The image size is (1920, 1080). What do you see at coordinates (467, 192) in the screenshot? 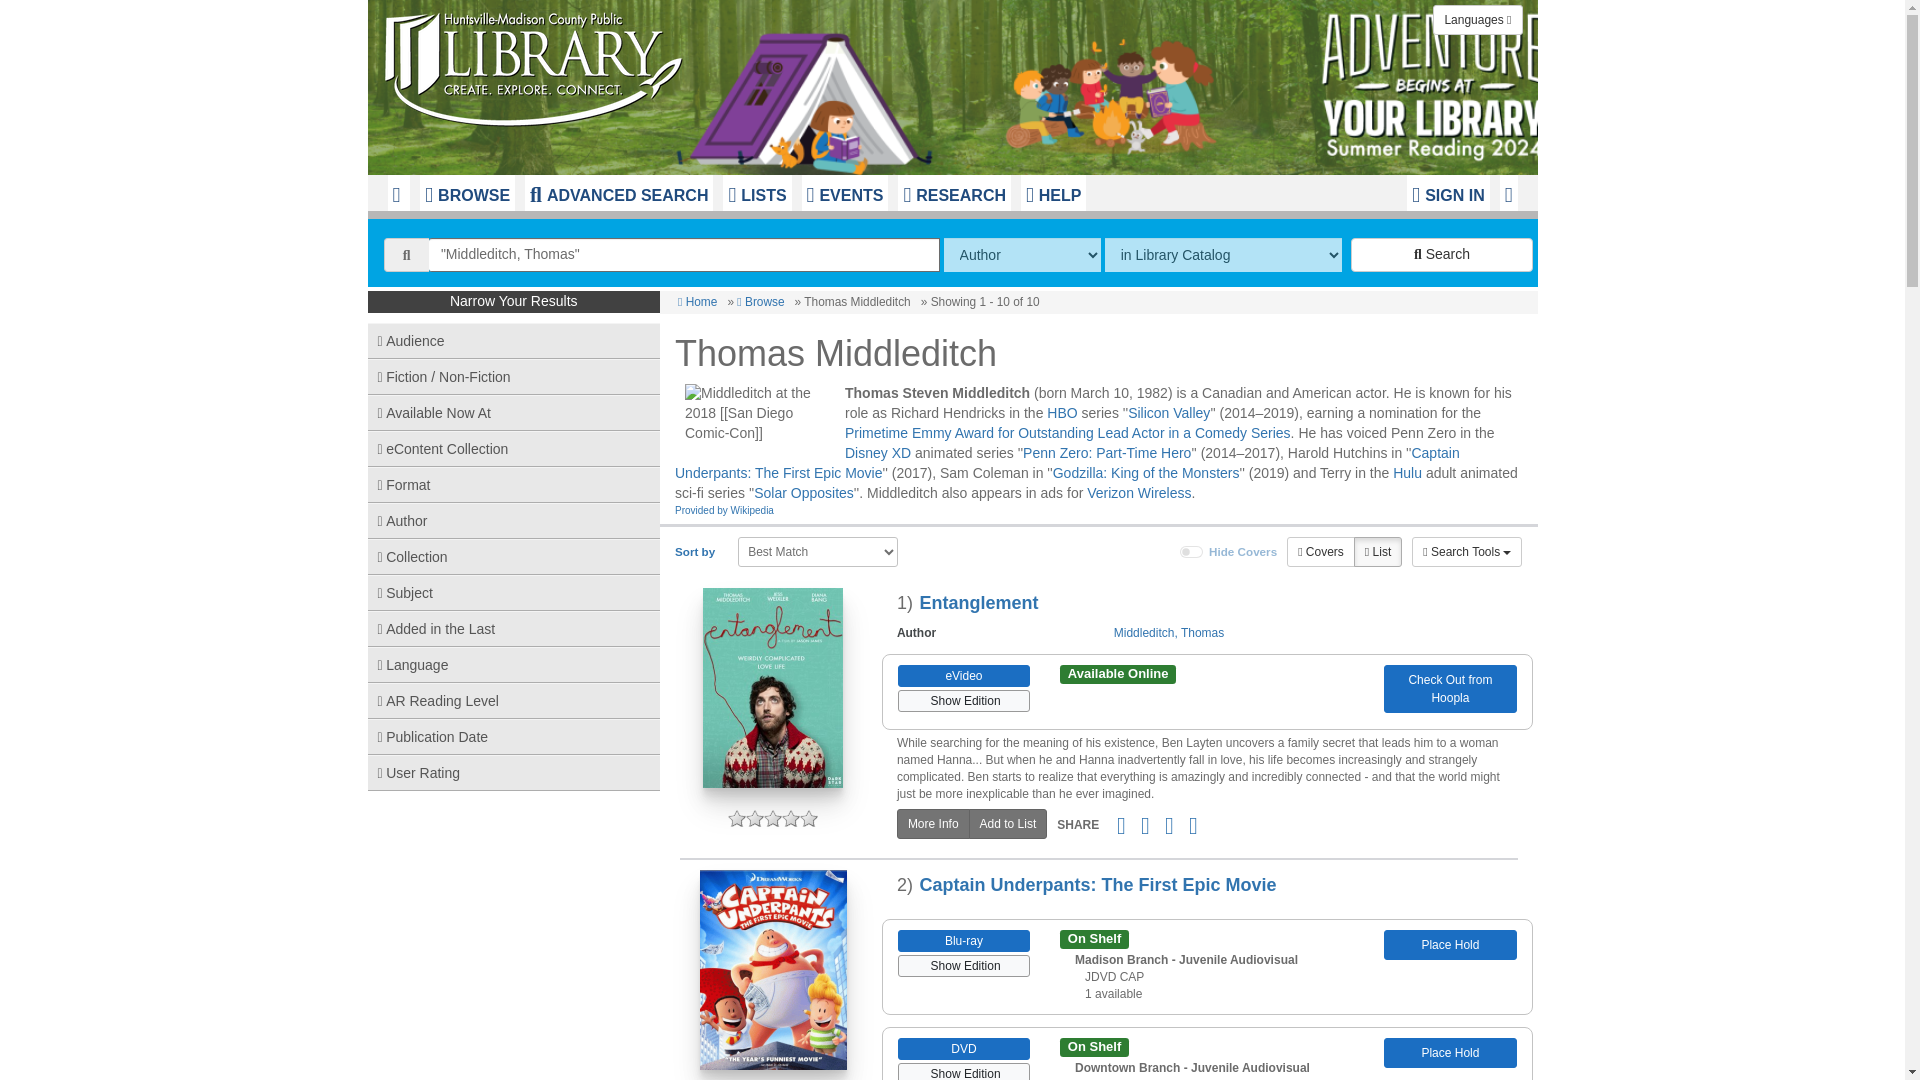
I see `Browse the Catalog` at bounding box center [467, 192].